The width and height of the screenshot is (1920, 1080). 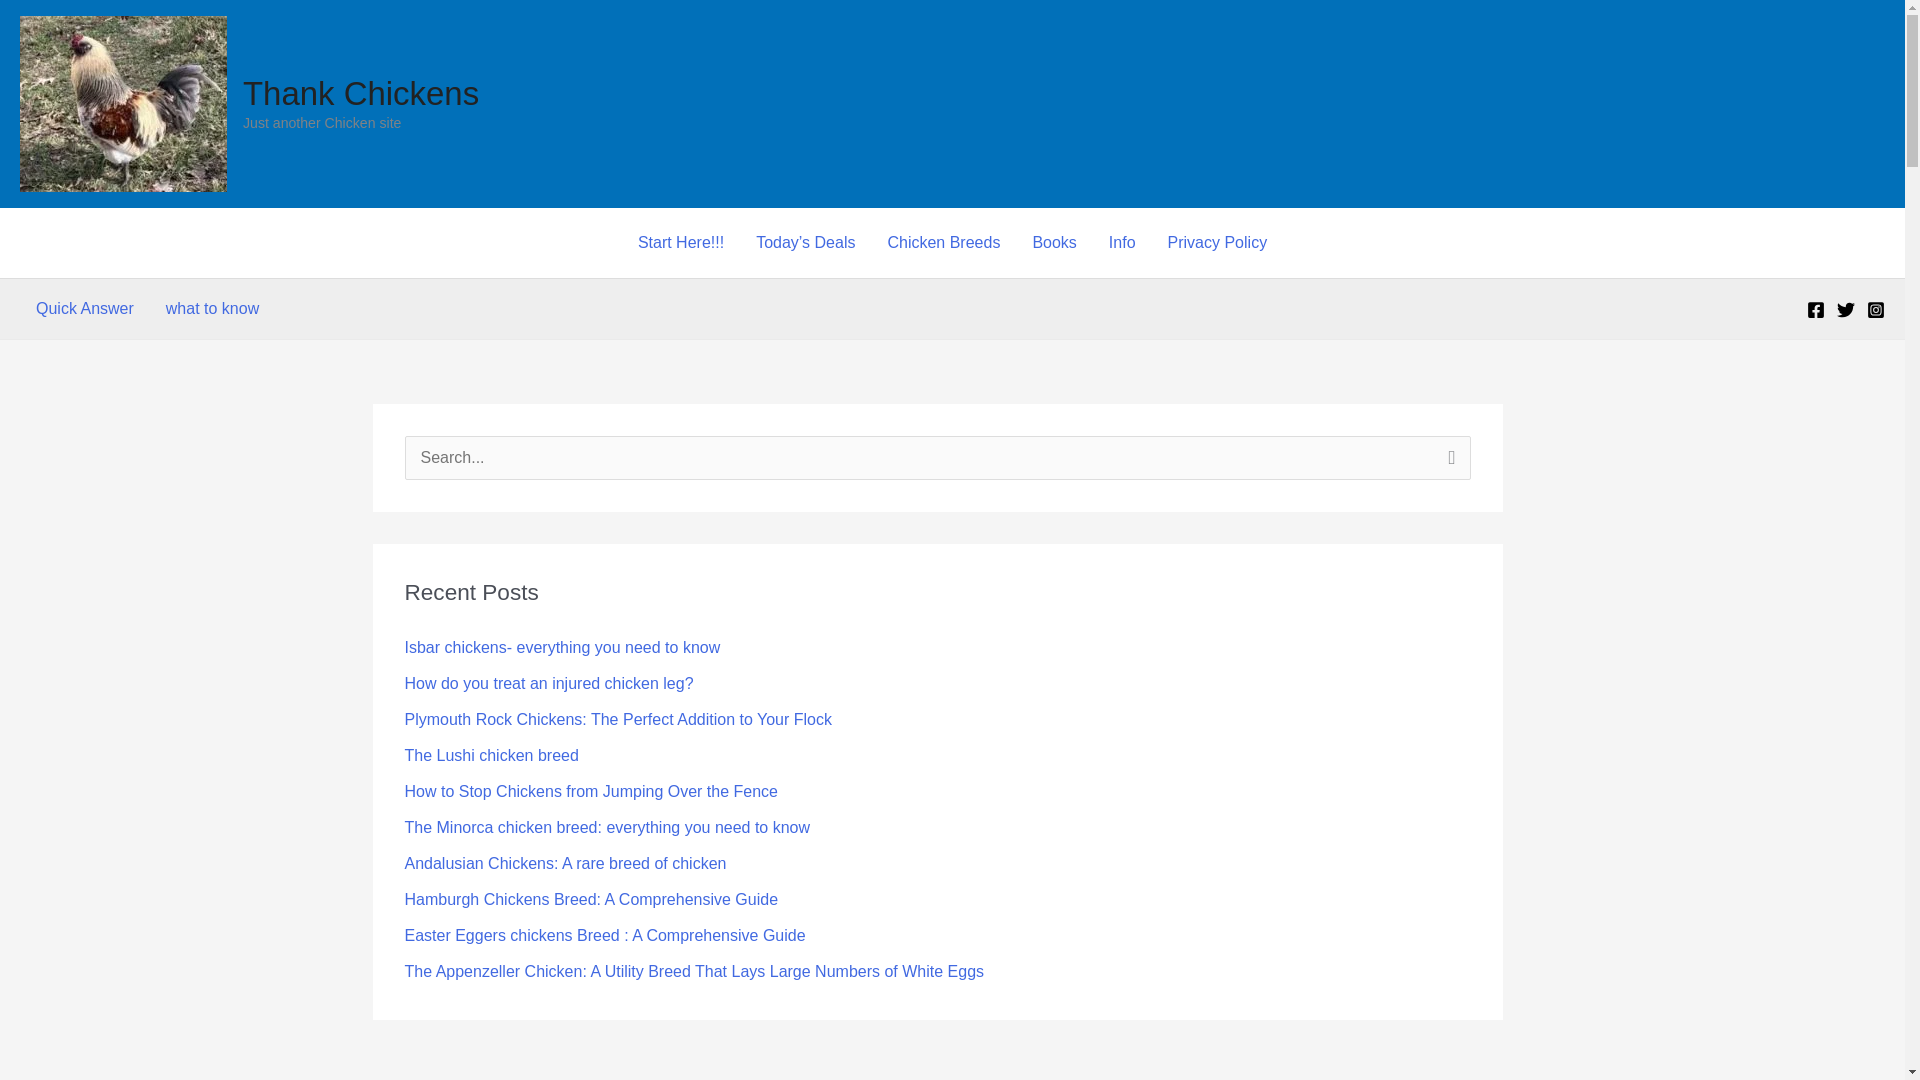 I want to click on Andalusian Chickens: A rare breed of chicken, so click(x=564, y=863).